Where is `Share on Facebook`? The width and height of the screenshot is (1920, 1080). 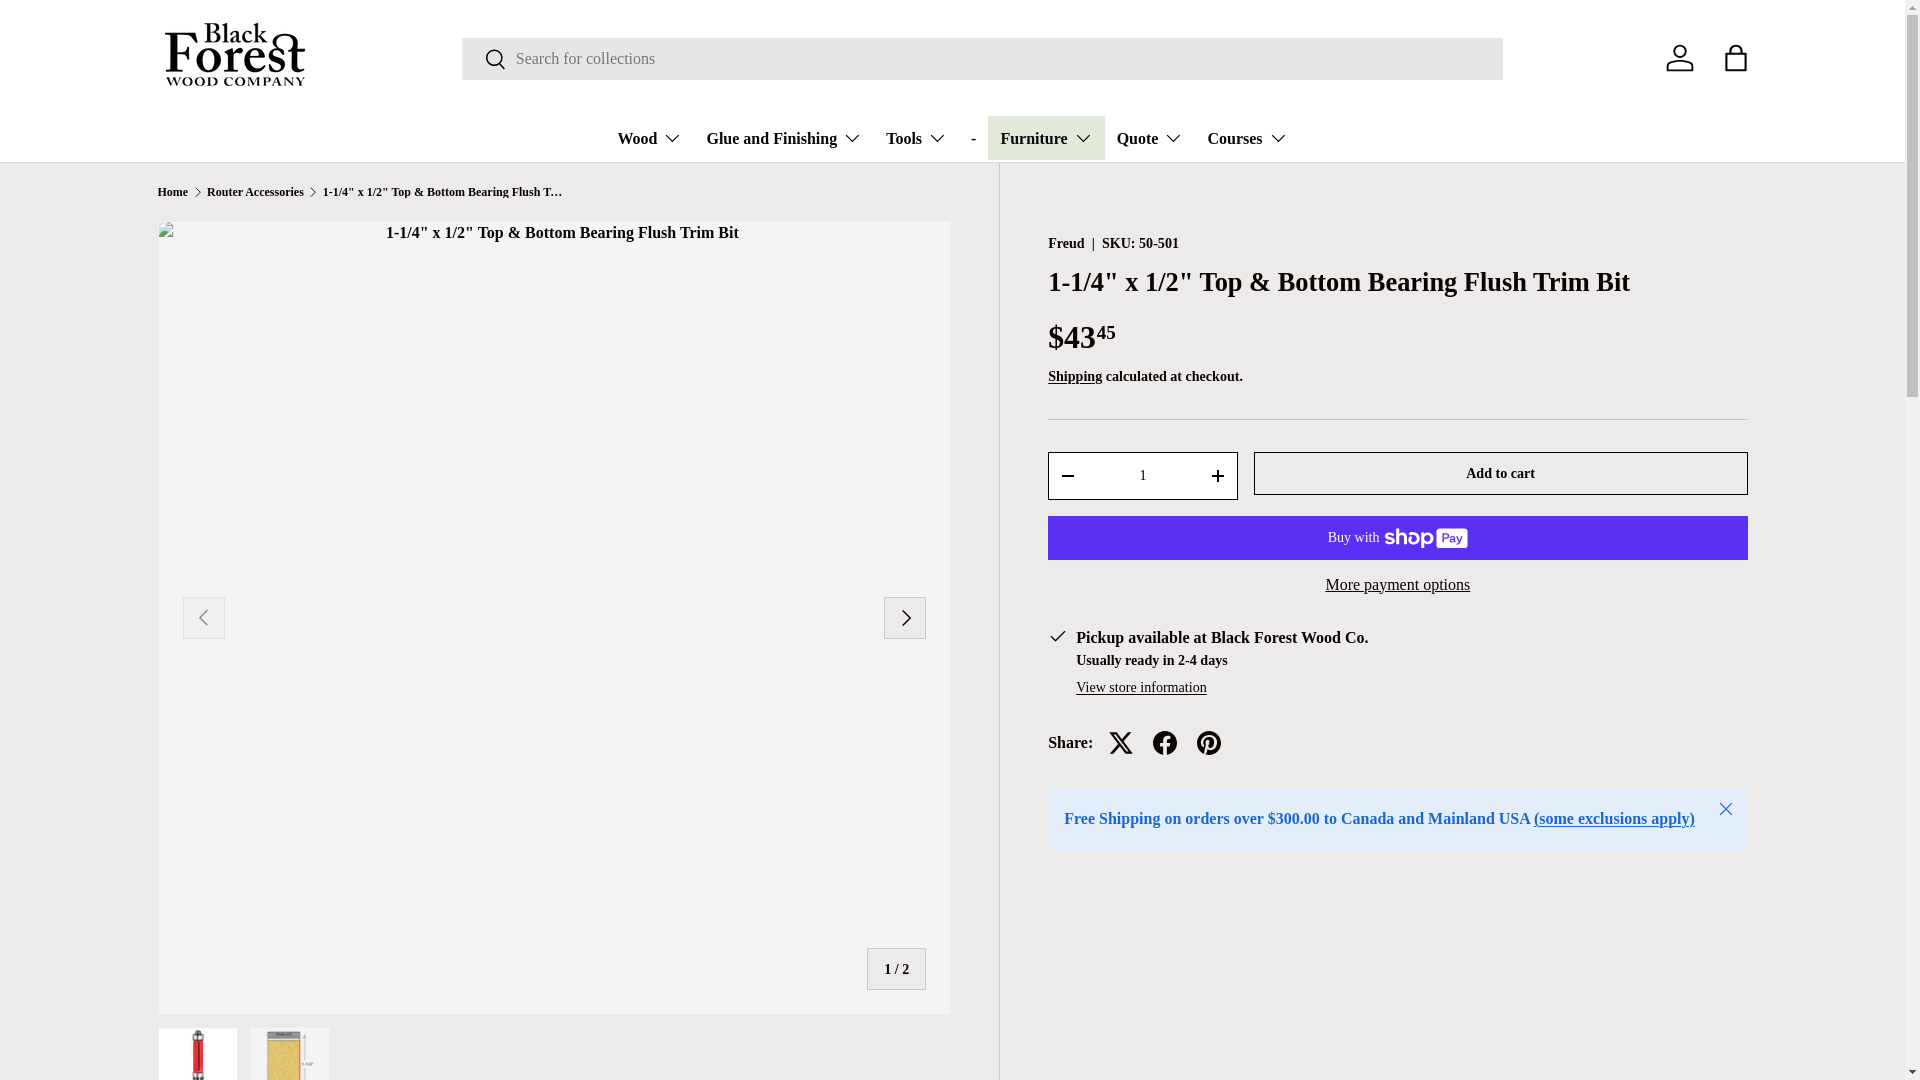 Share on Facebook is located at coordinates (1164, 742).